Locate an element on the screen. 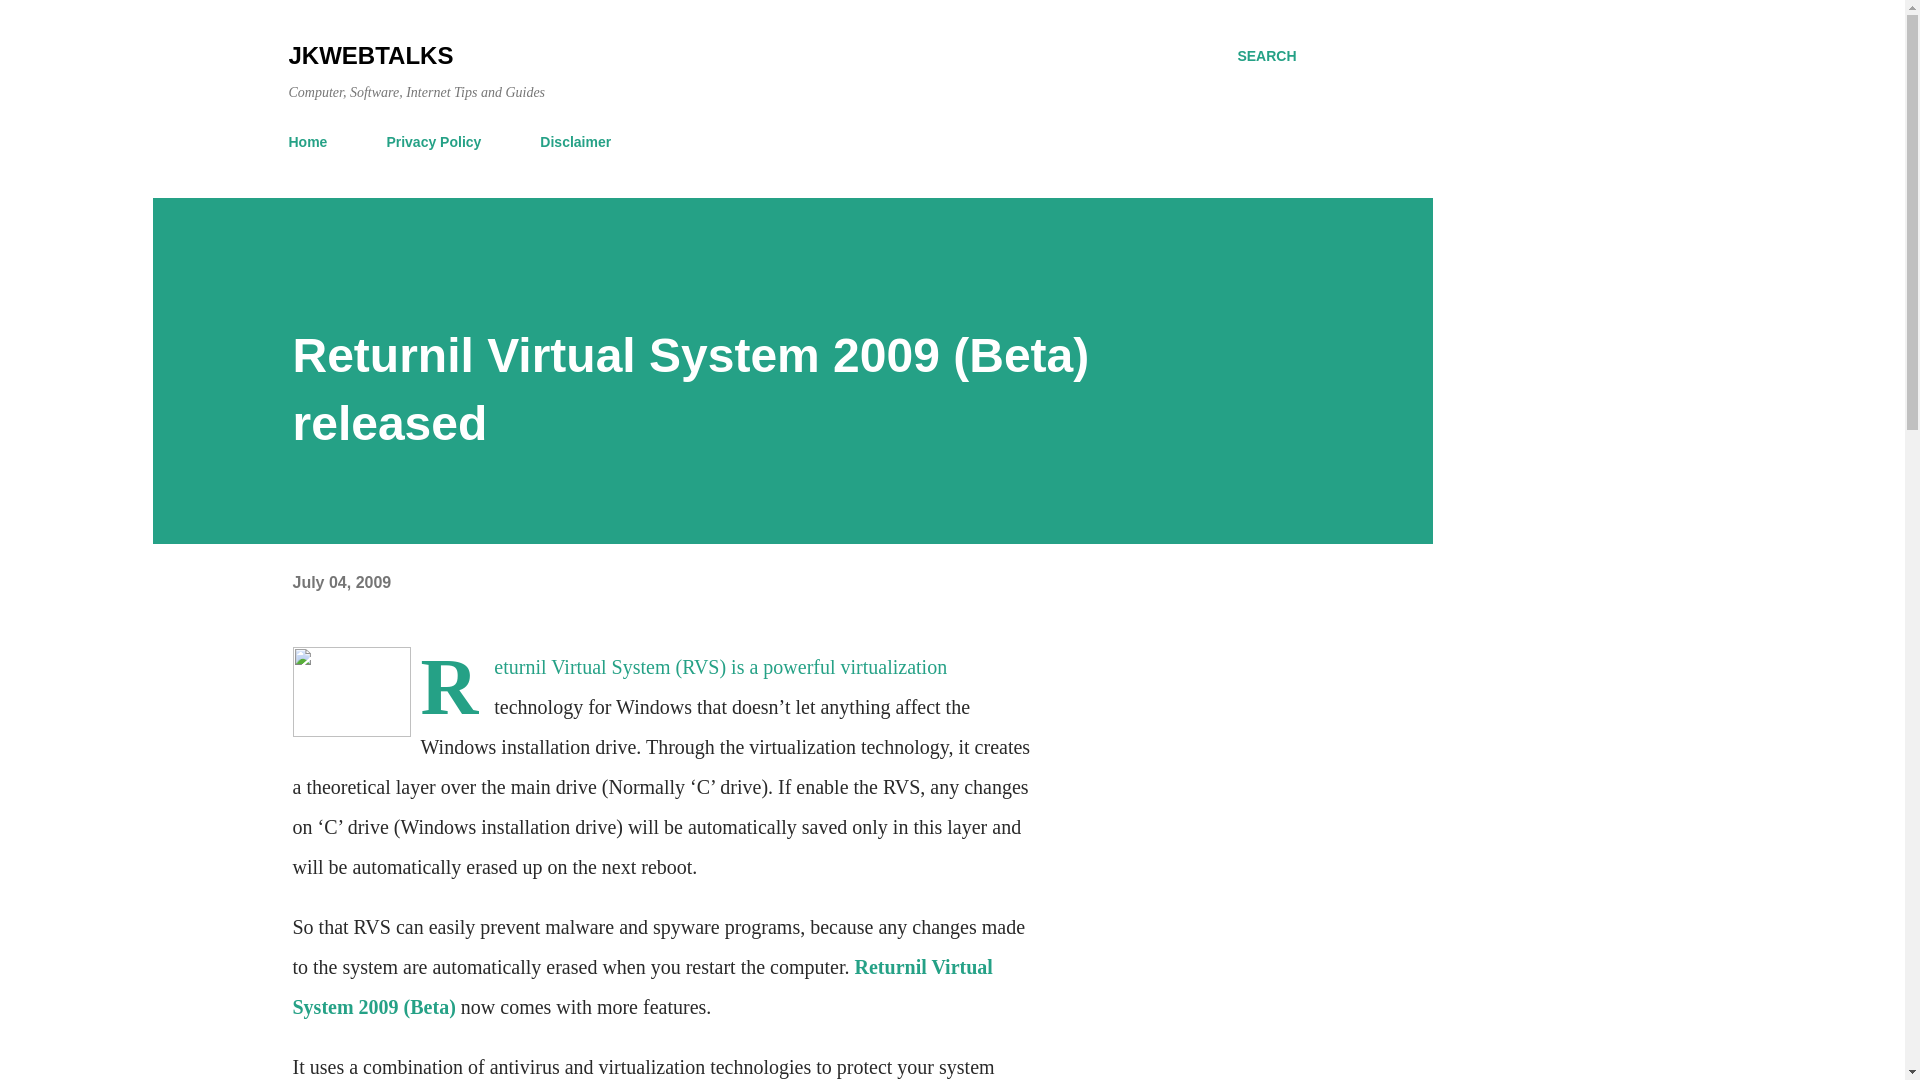 This screenshot has height=1080, width=1920. Privacy Policy is located at coordinates (434, 142).